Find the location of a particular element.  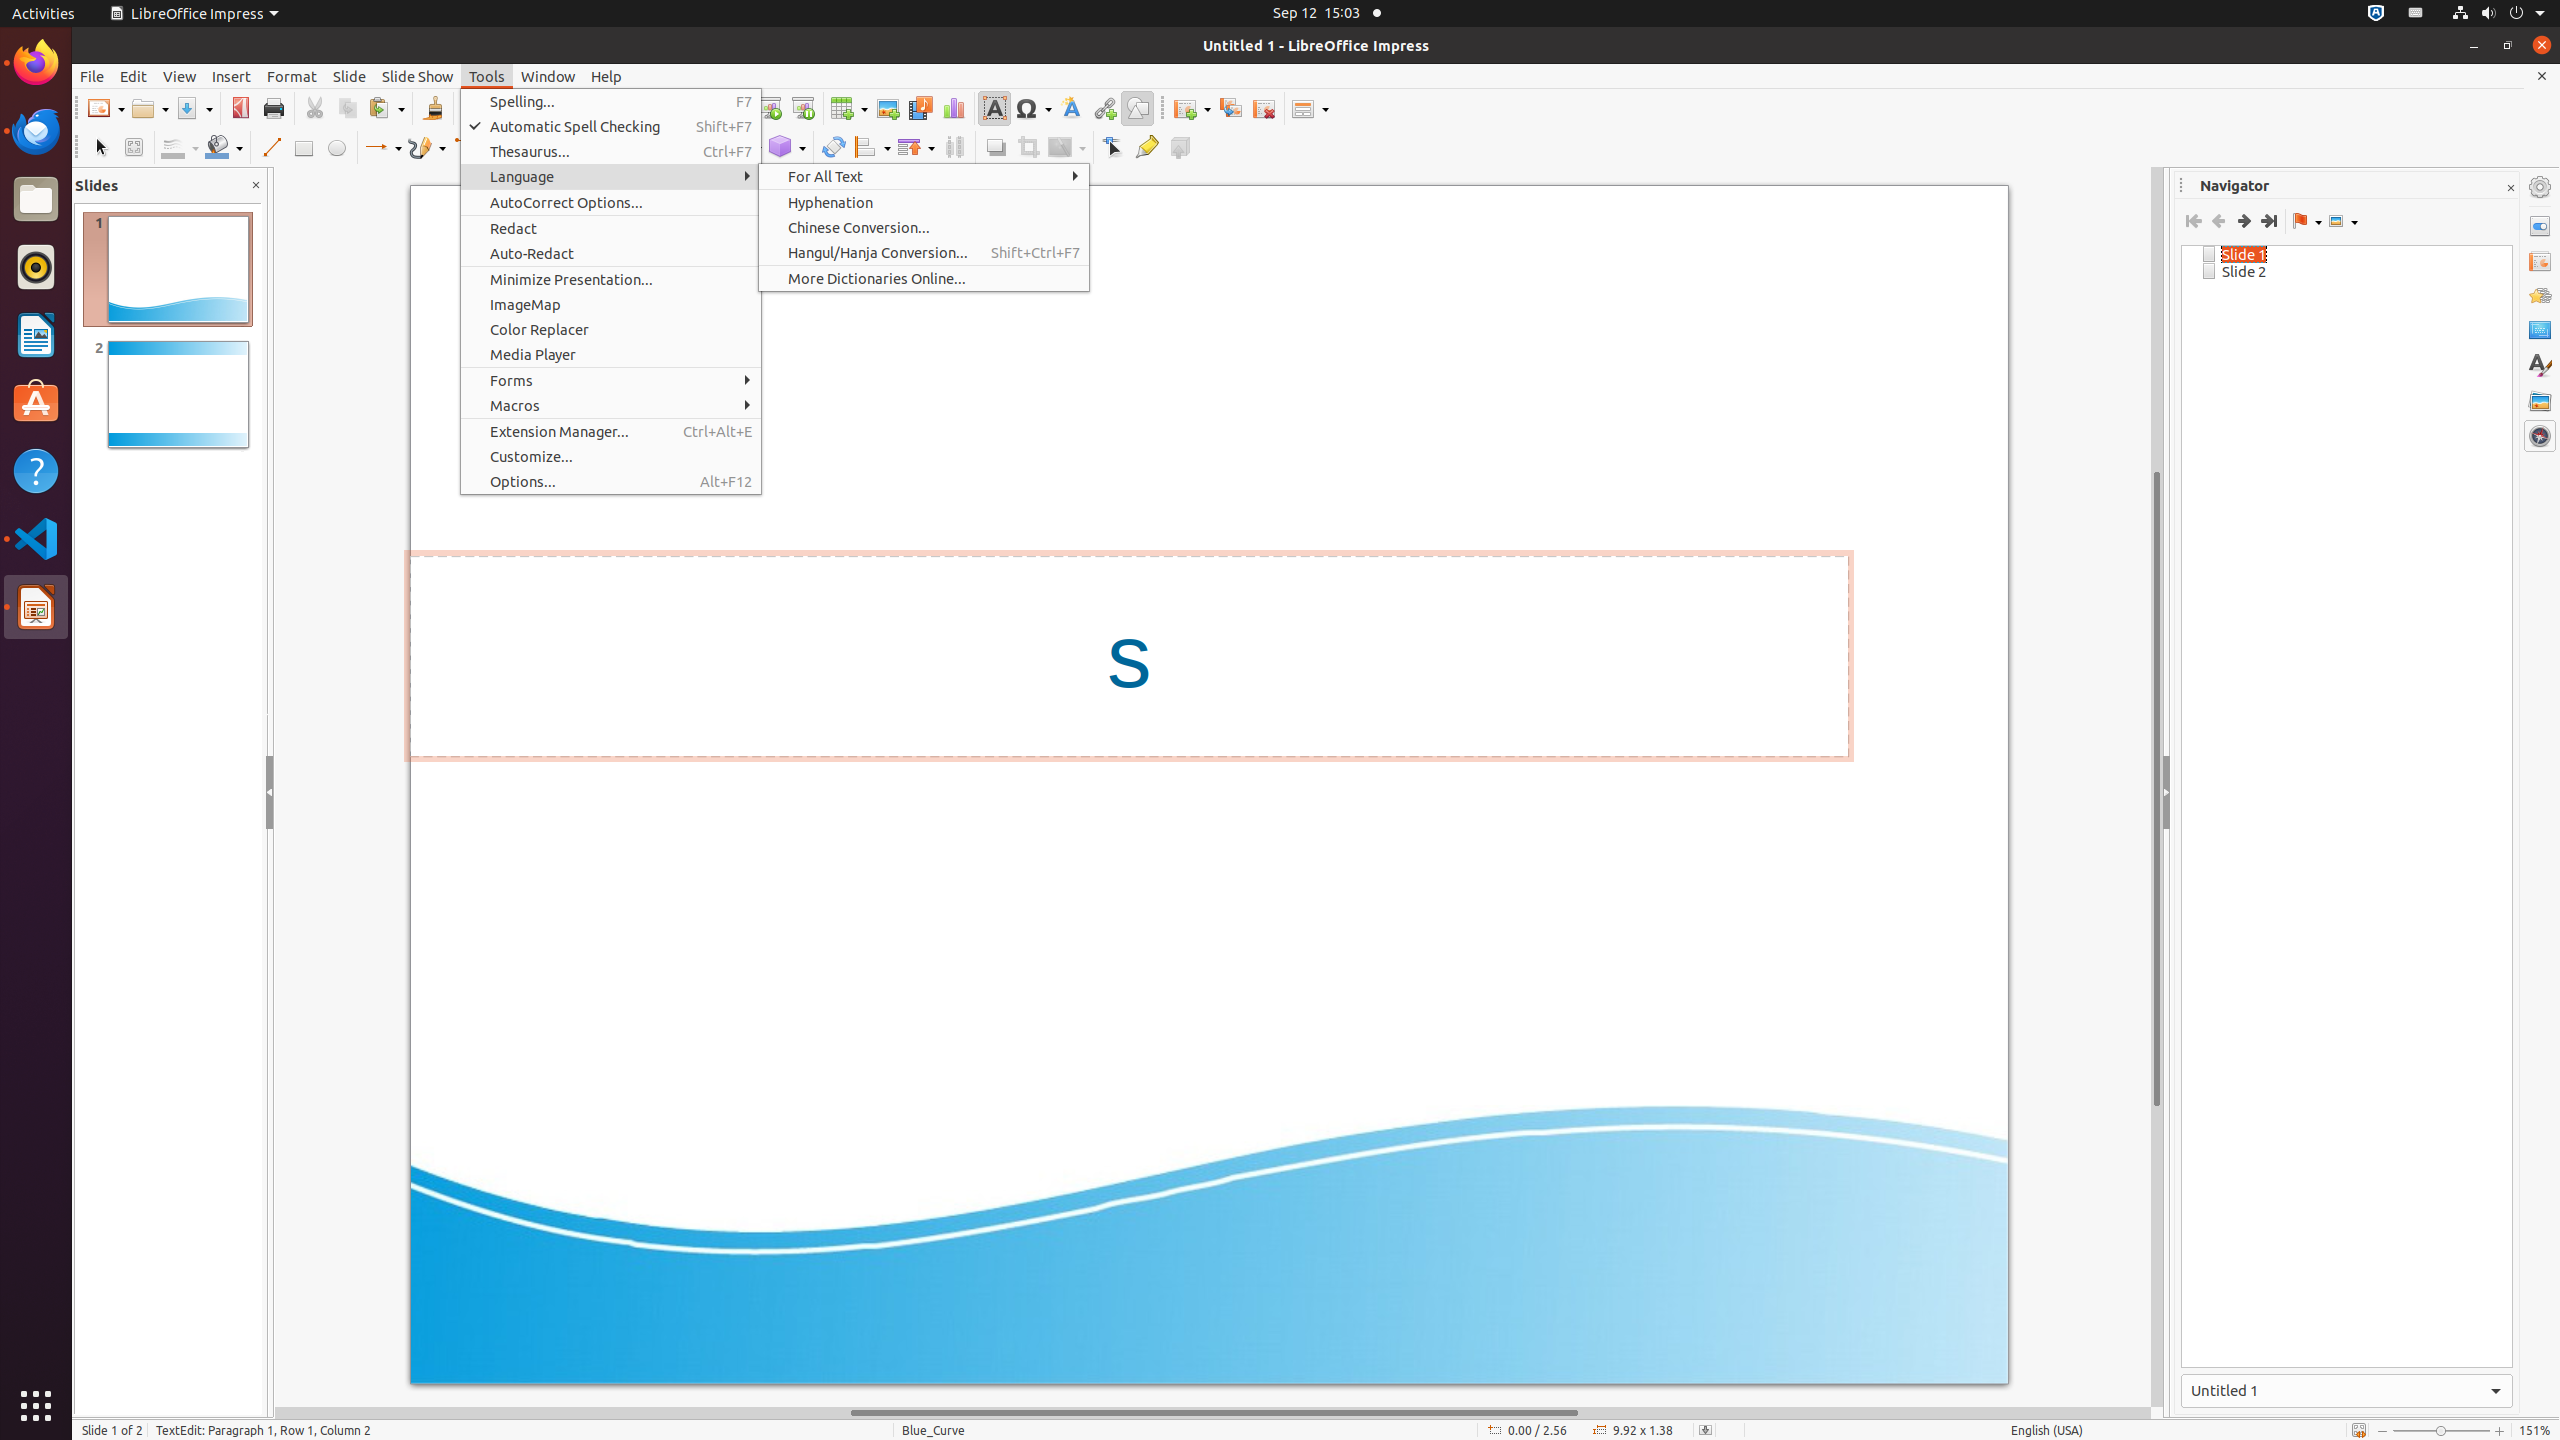

For All Text is located at coordinates (924, 176).